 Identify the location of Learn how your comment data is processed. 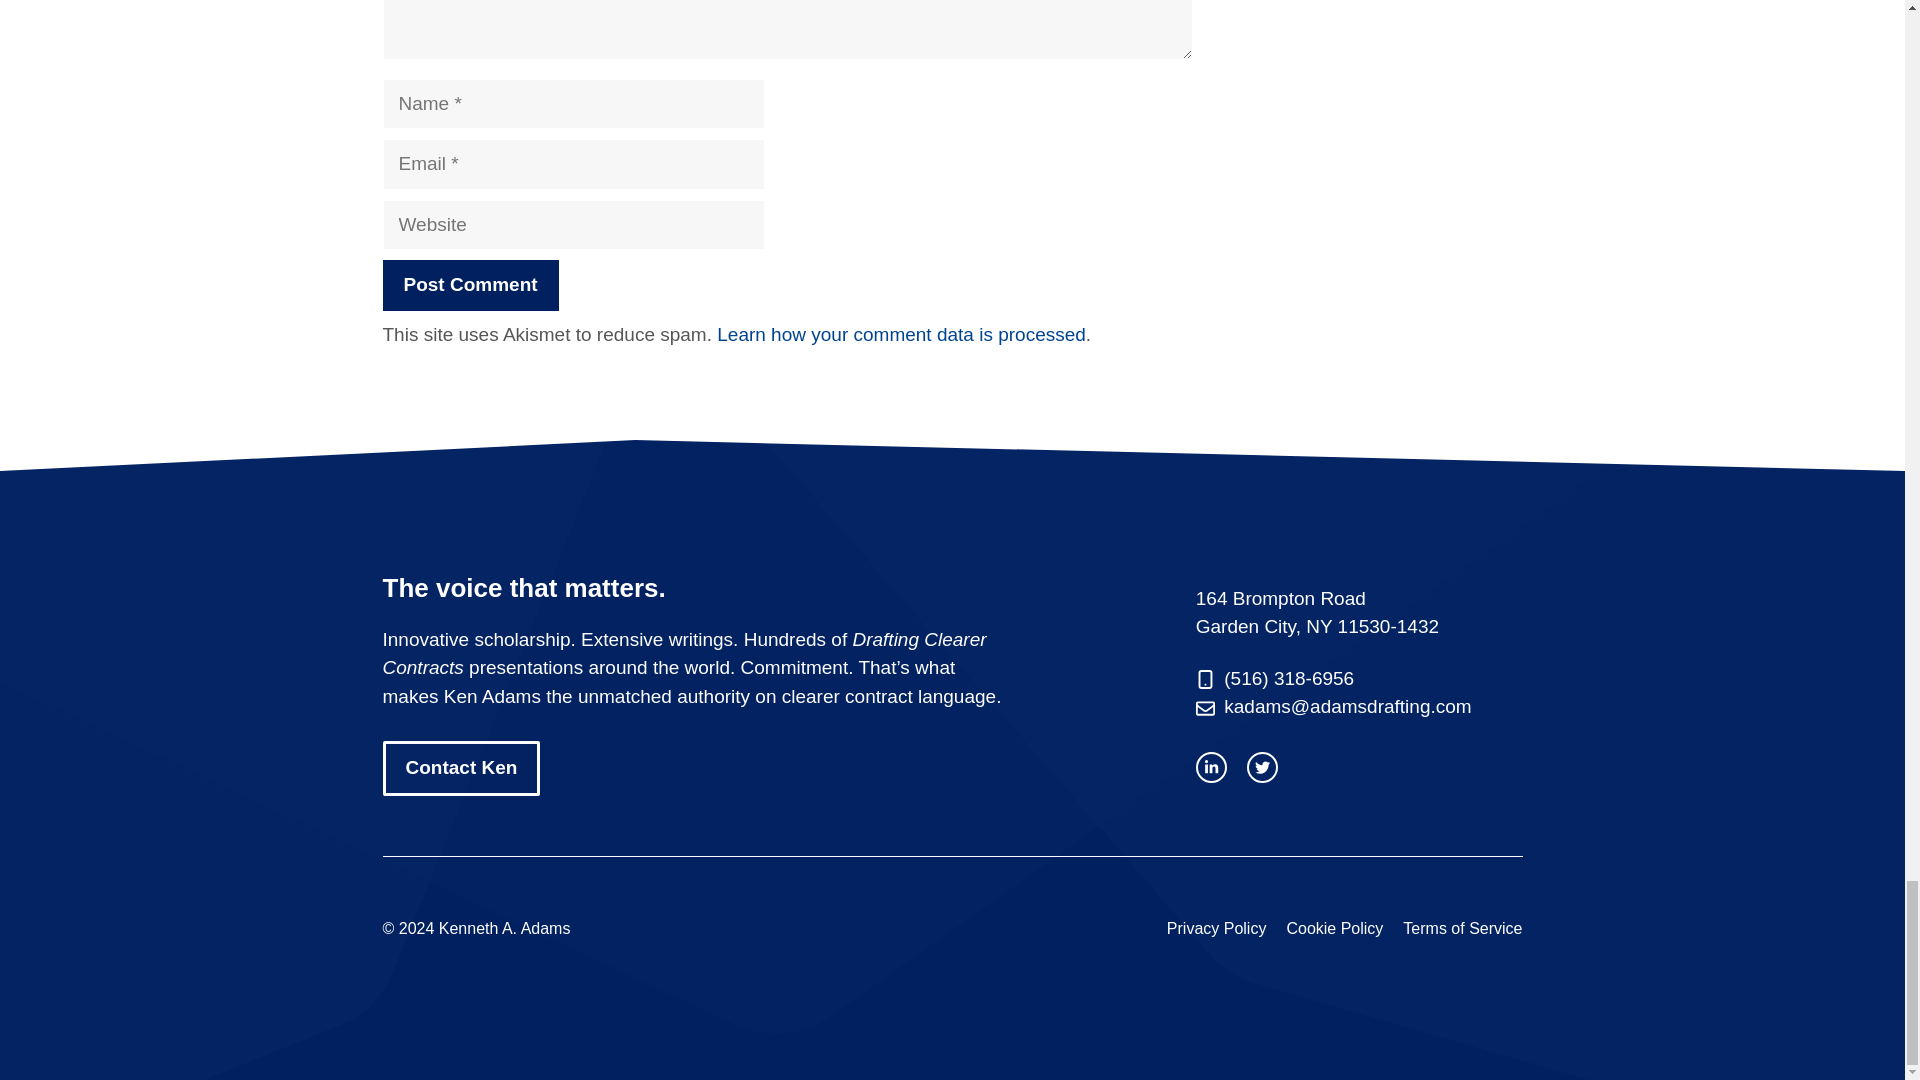
(901, 334).